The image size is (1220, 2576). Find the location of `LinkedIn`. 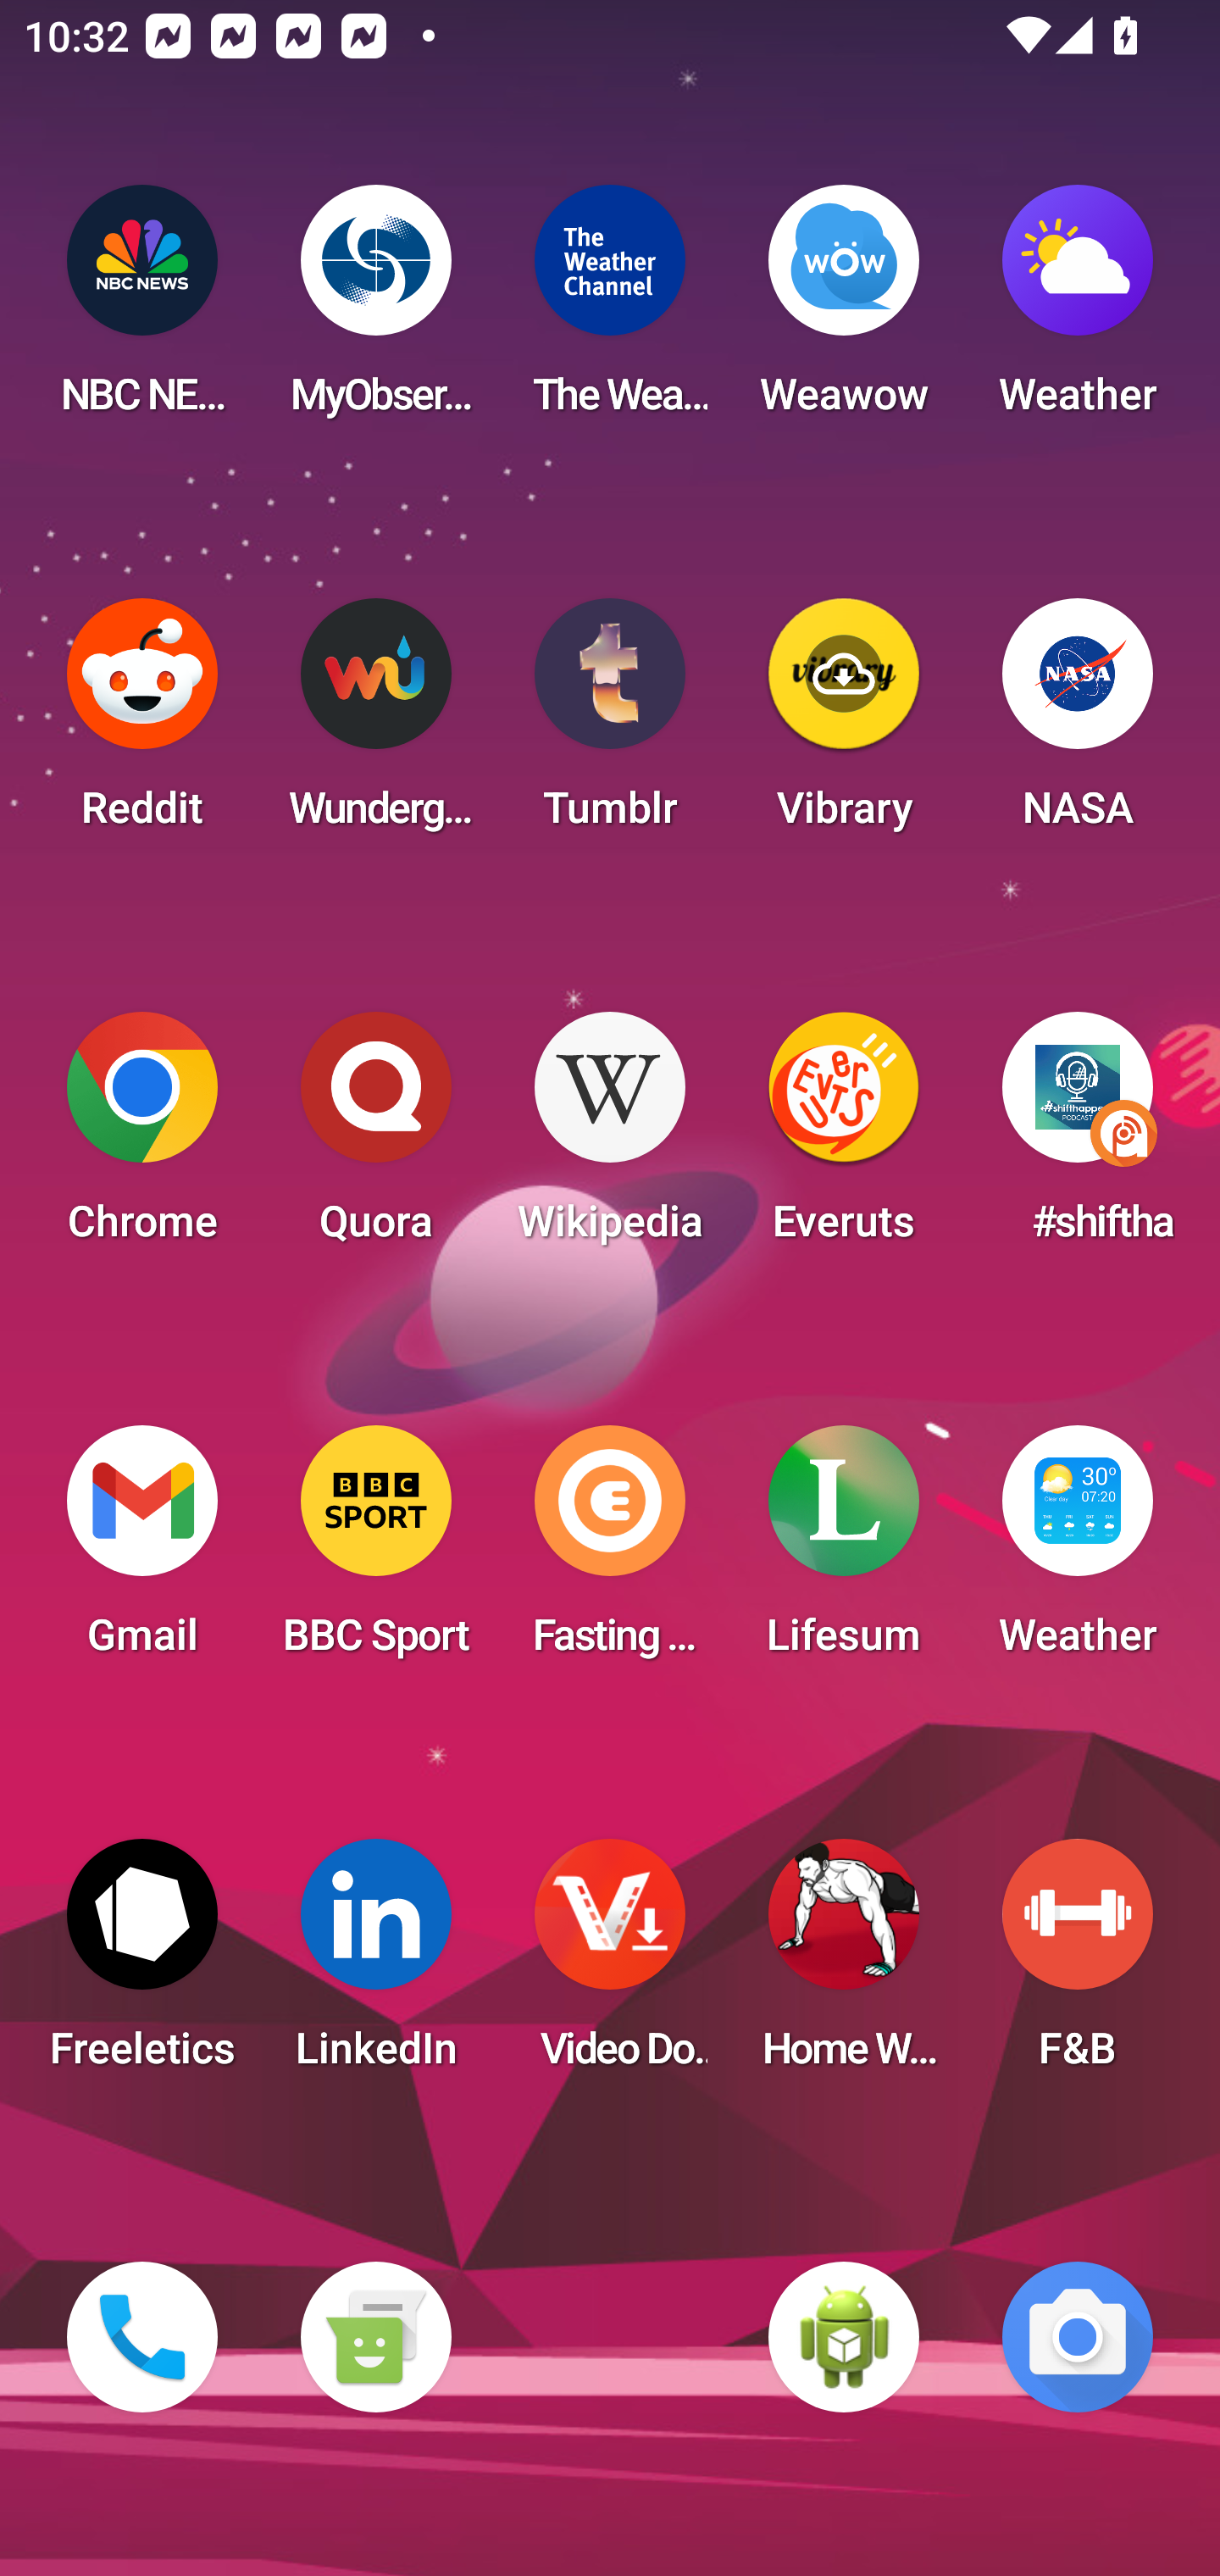

LinkedIn is located at coordinates (375, 1964).